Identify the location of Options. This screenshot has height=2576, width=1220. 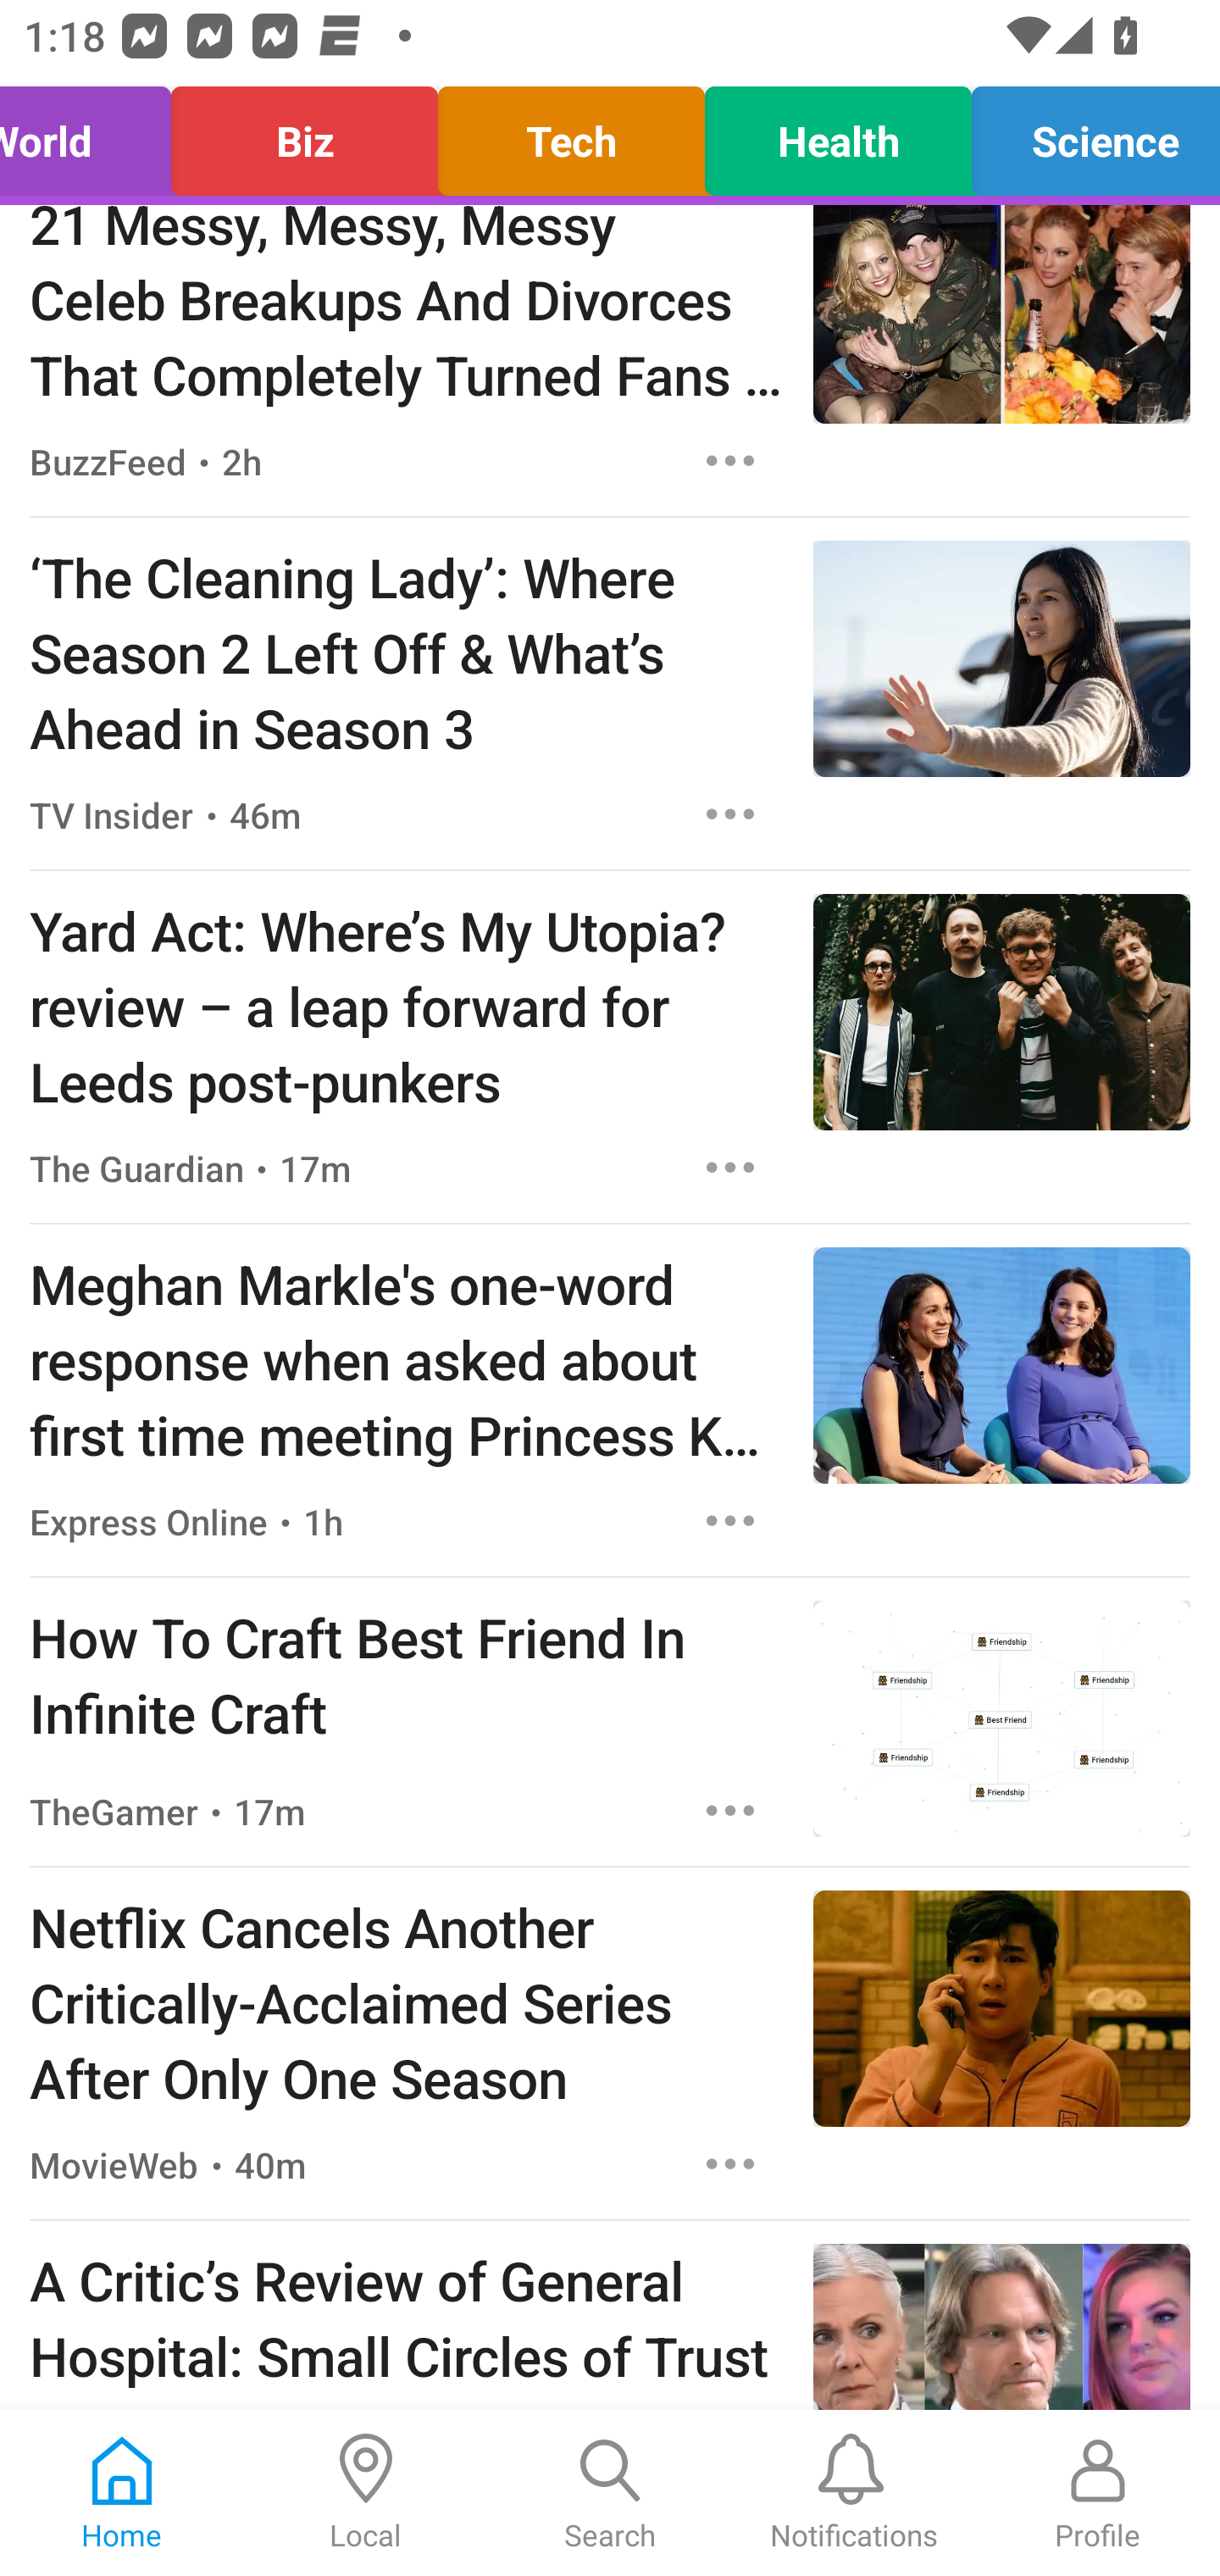
(730, 461).